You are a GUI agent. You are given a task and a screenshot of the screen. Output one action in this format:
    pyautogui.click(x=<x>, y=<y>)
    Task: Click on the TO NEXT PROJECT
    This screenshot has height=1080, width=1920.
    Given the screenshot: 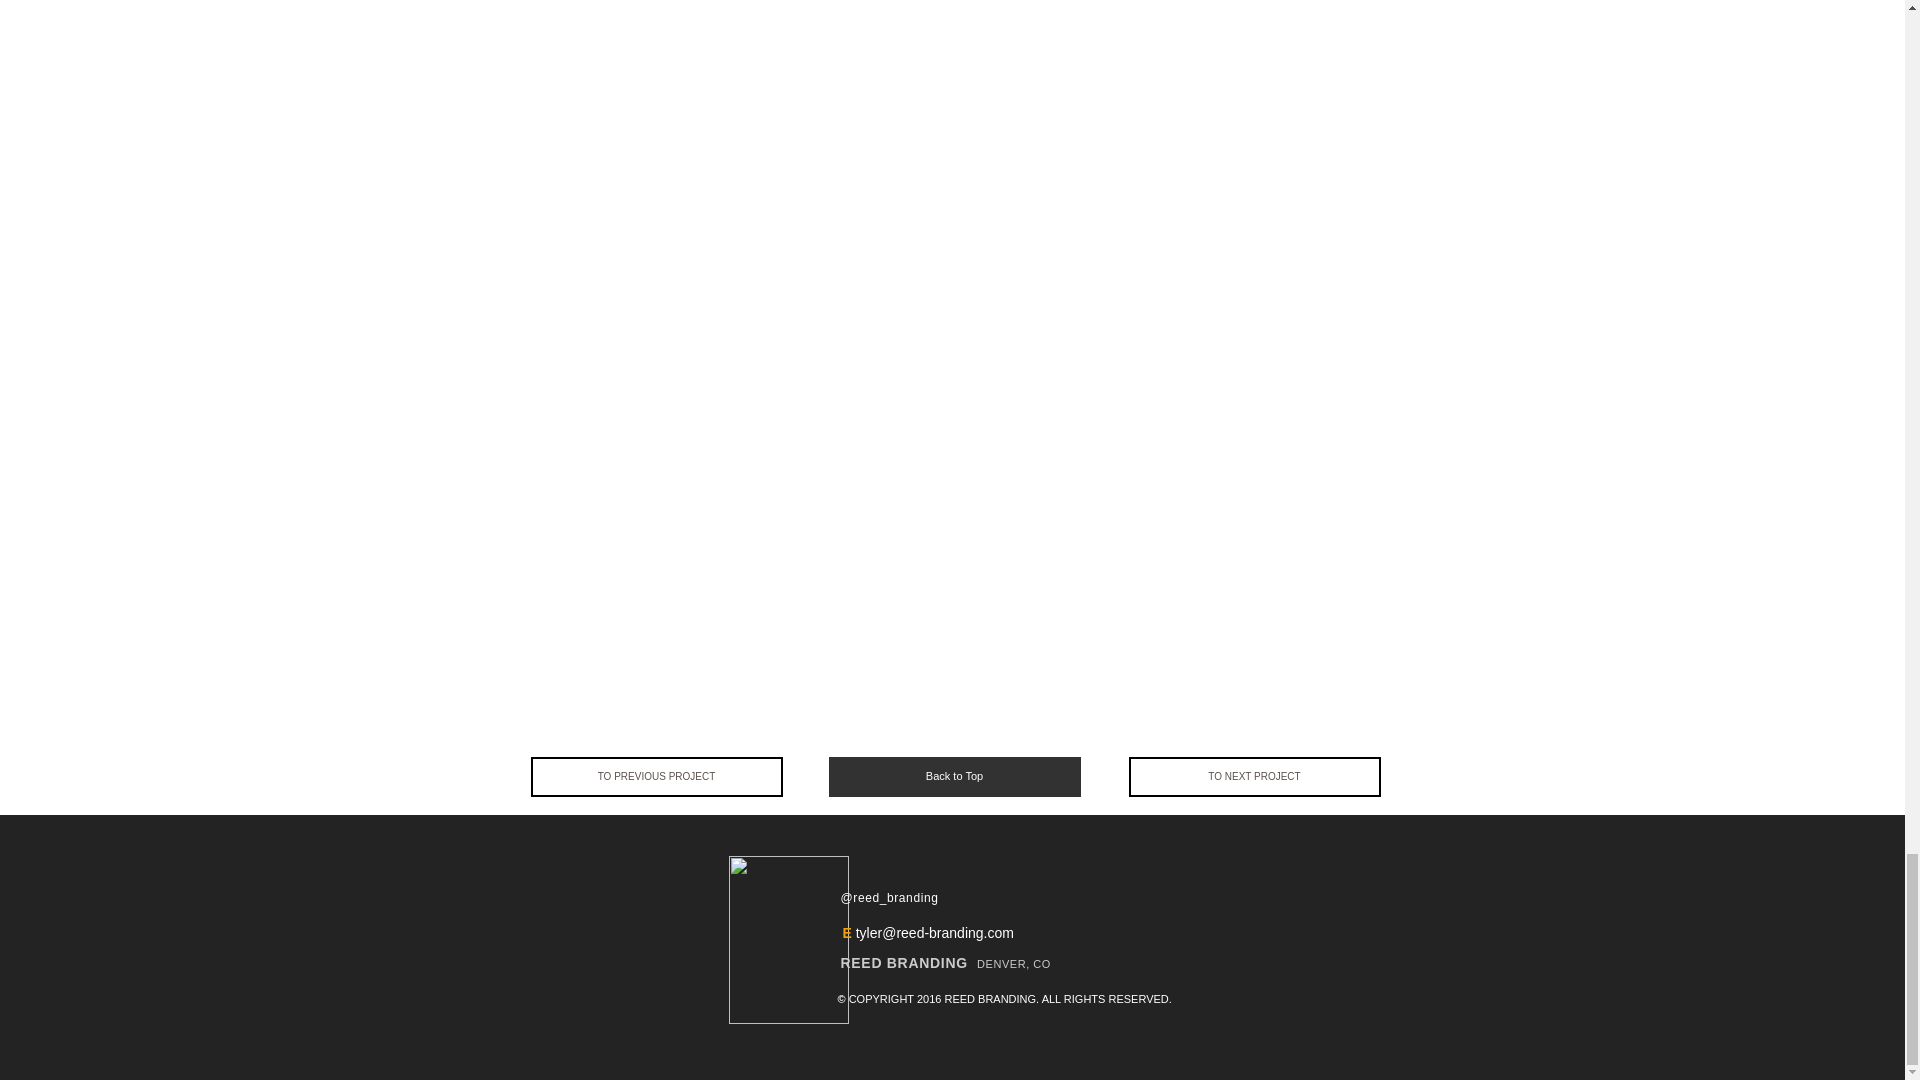 What is the action you would take?
    pyautogui.click(x=1254, y=777)
    